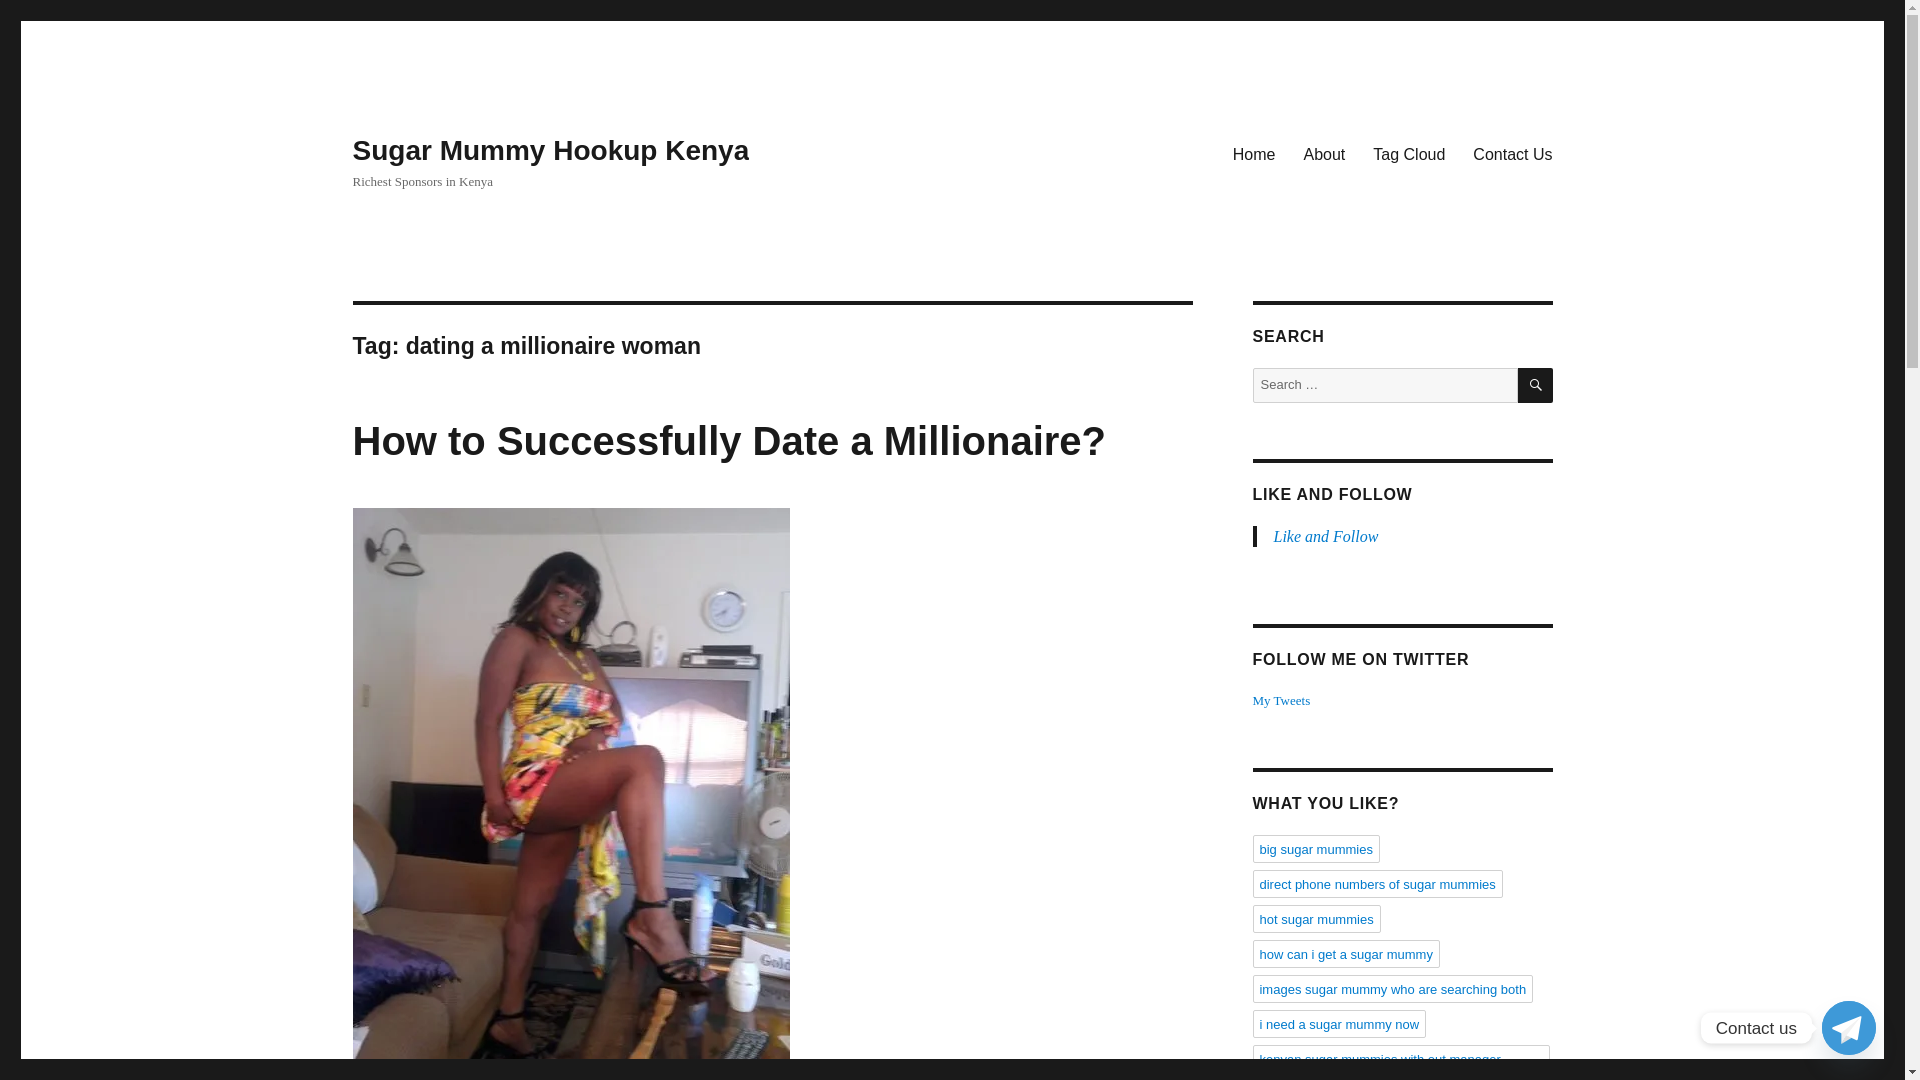 The height and width of the screenshot is (1080, 1920). I want to click on Sugar Mummy Hookup Kenya, so click(550, 150).